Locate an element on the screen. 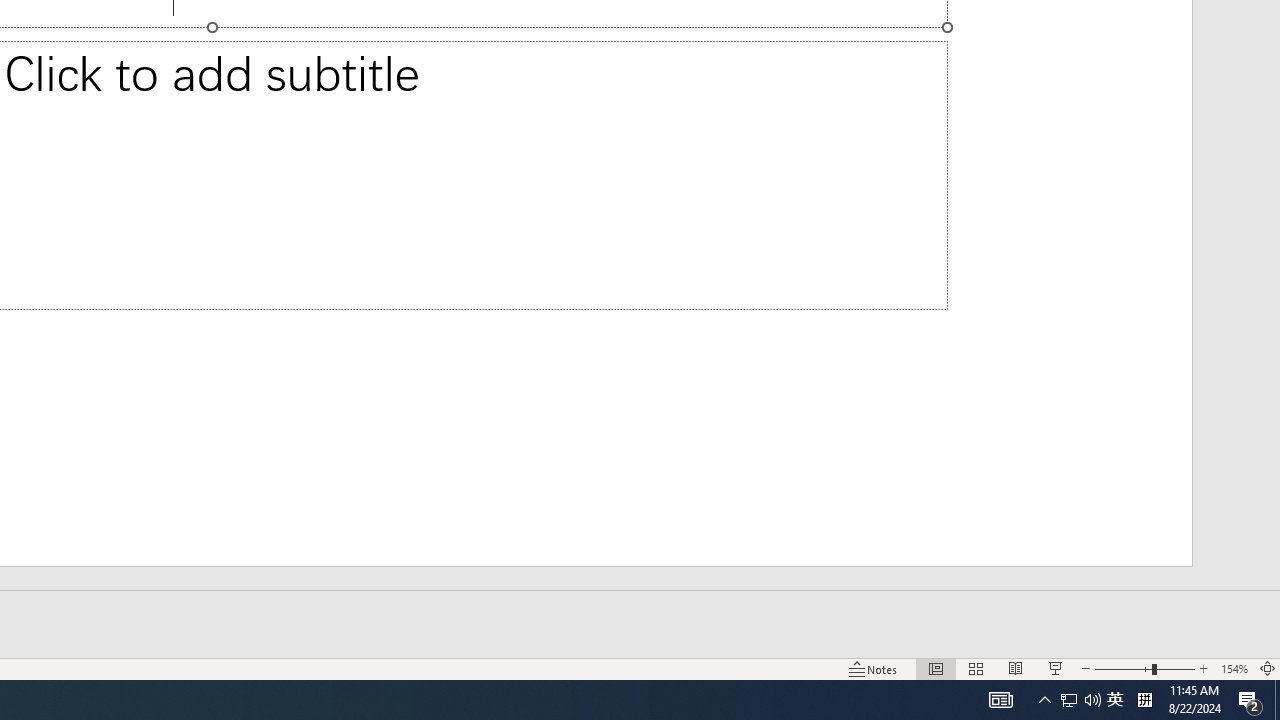 The height and width of the screenshot is (720, 1280). Zoom 154% is located at coordinates (1234, 668).